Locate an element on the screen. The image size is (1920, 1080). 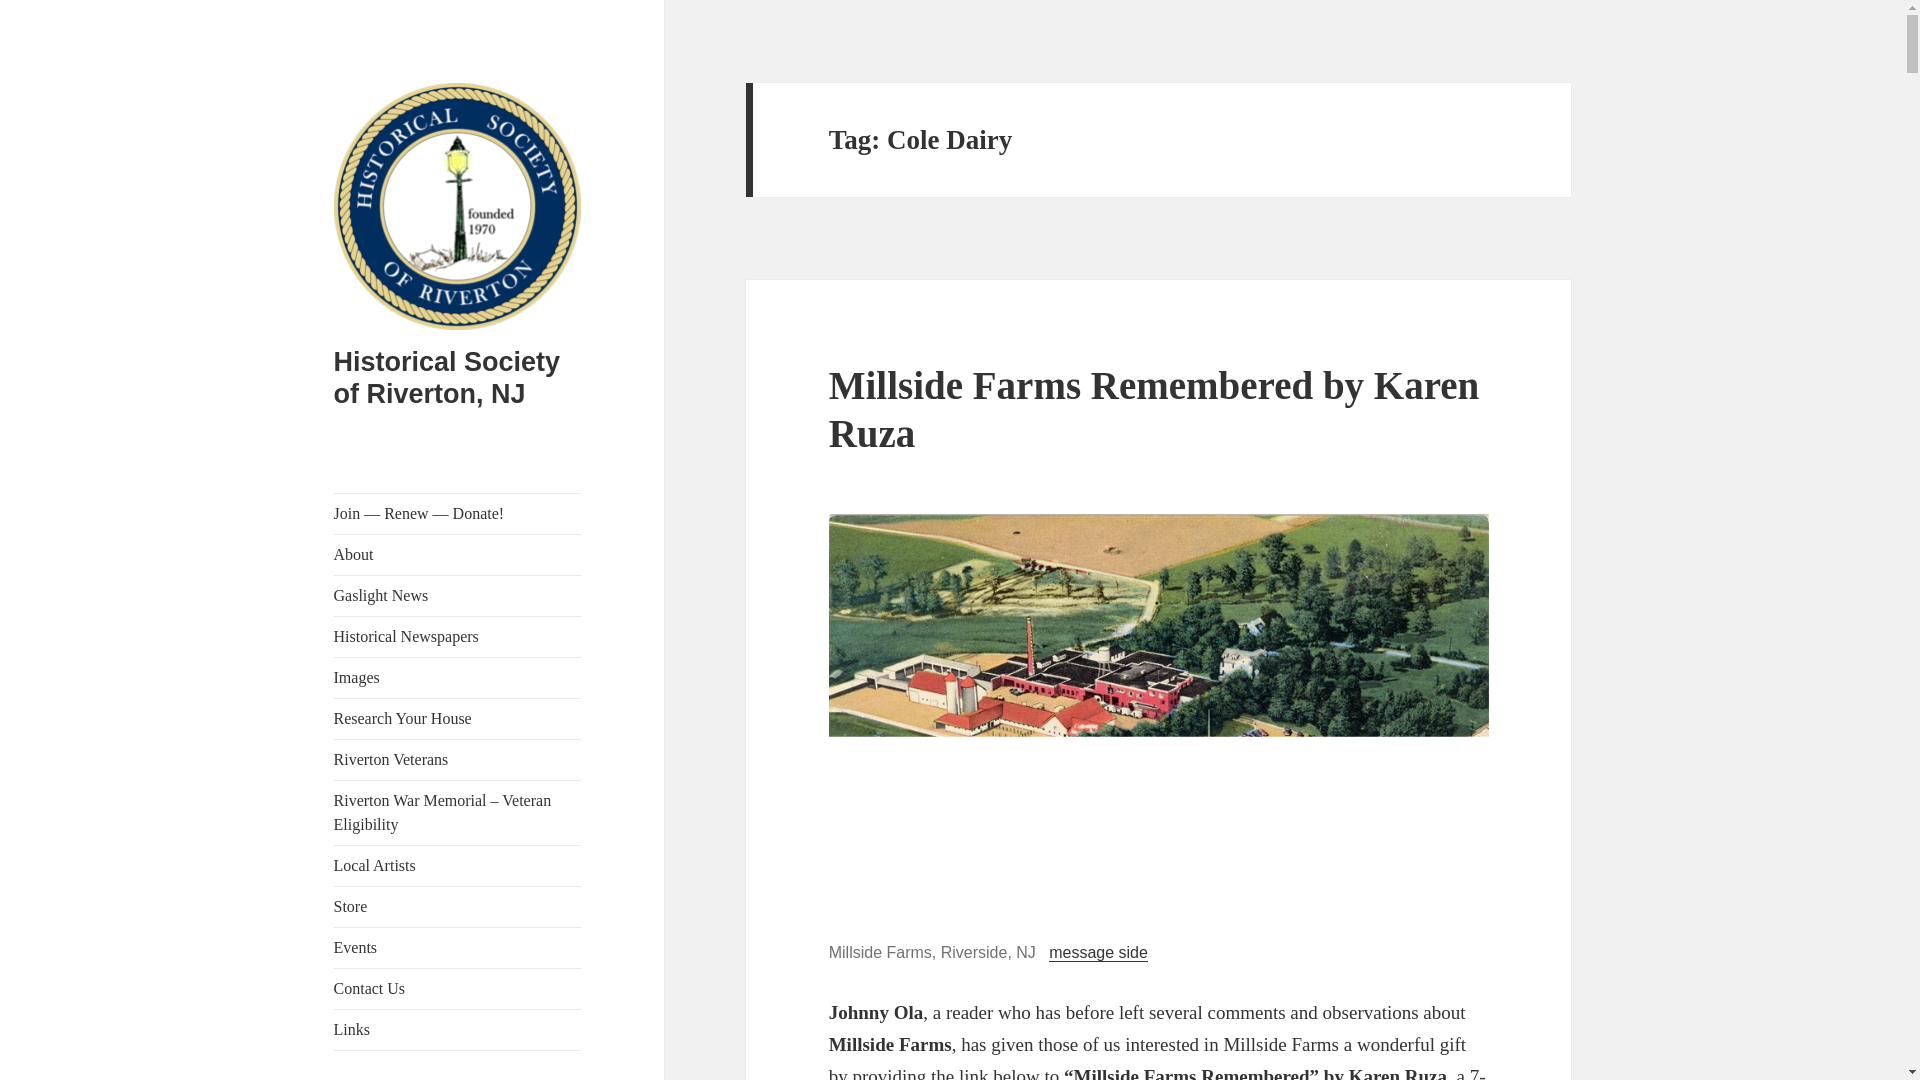
Local Artists is located at coordinates (458, 865).